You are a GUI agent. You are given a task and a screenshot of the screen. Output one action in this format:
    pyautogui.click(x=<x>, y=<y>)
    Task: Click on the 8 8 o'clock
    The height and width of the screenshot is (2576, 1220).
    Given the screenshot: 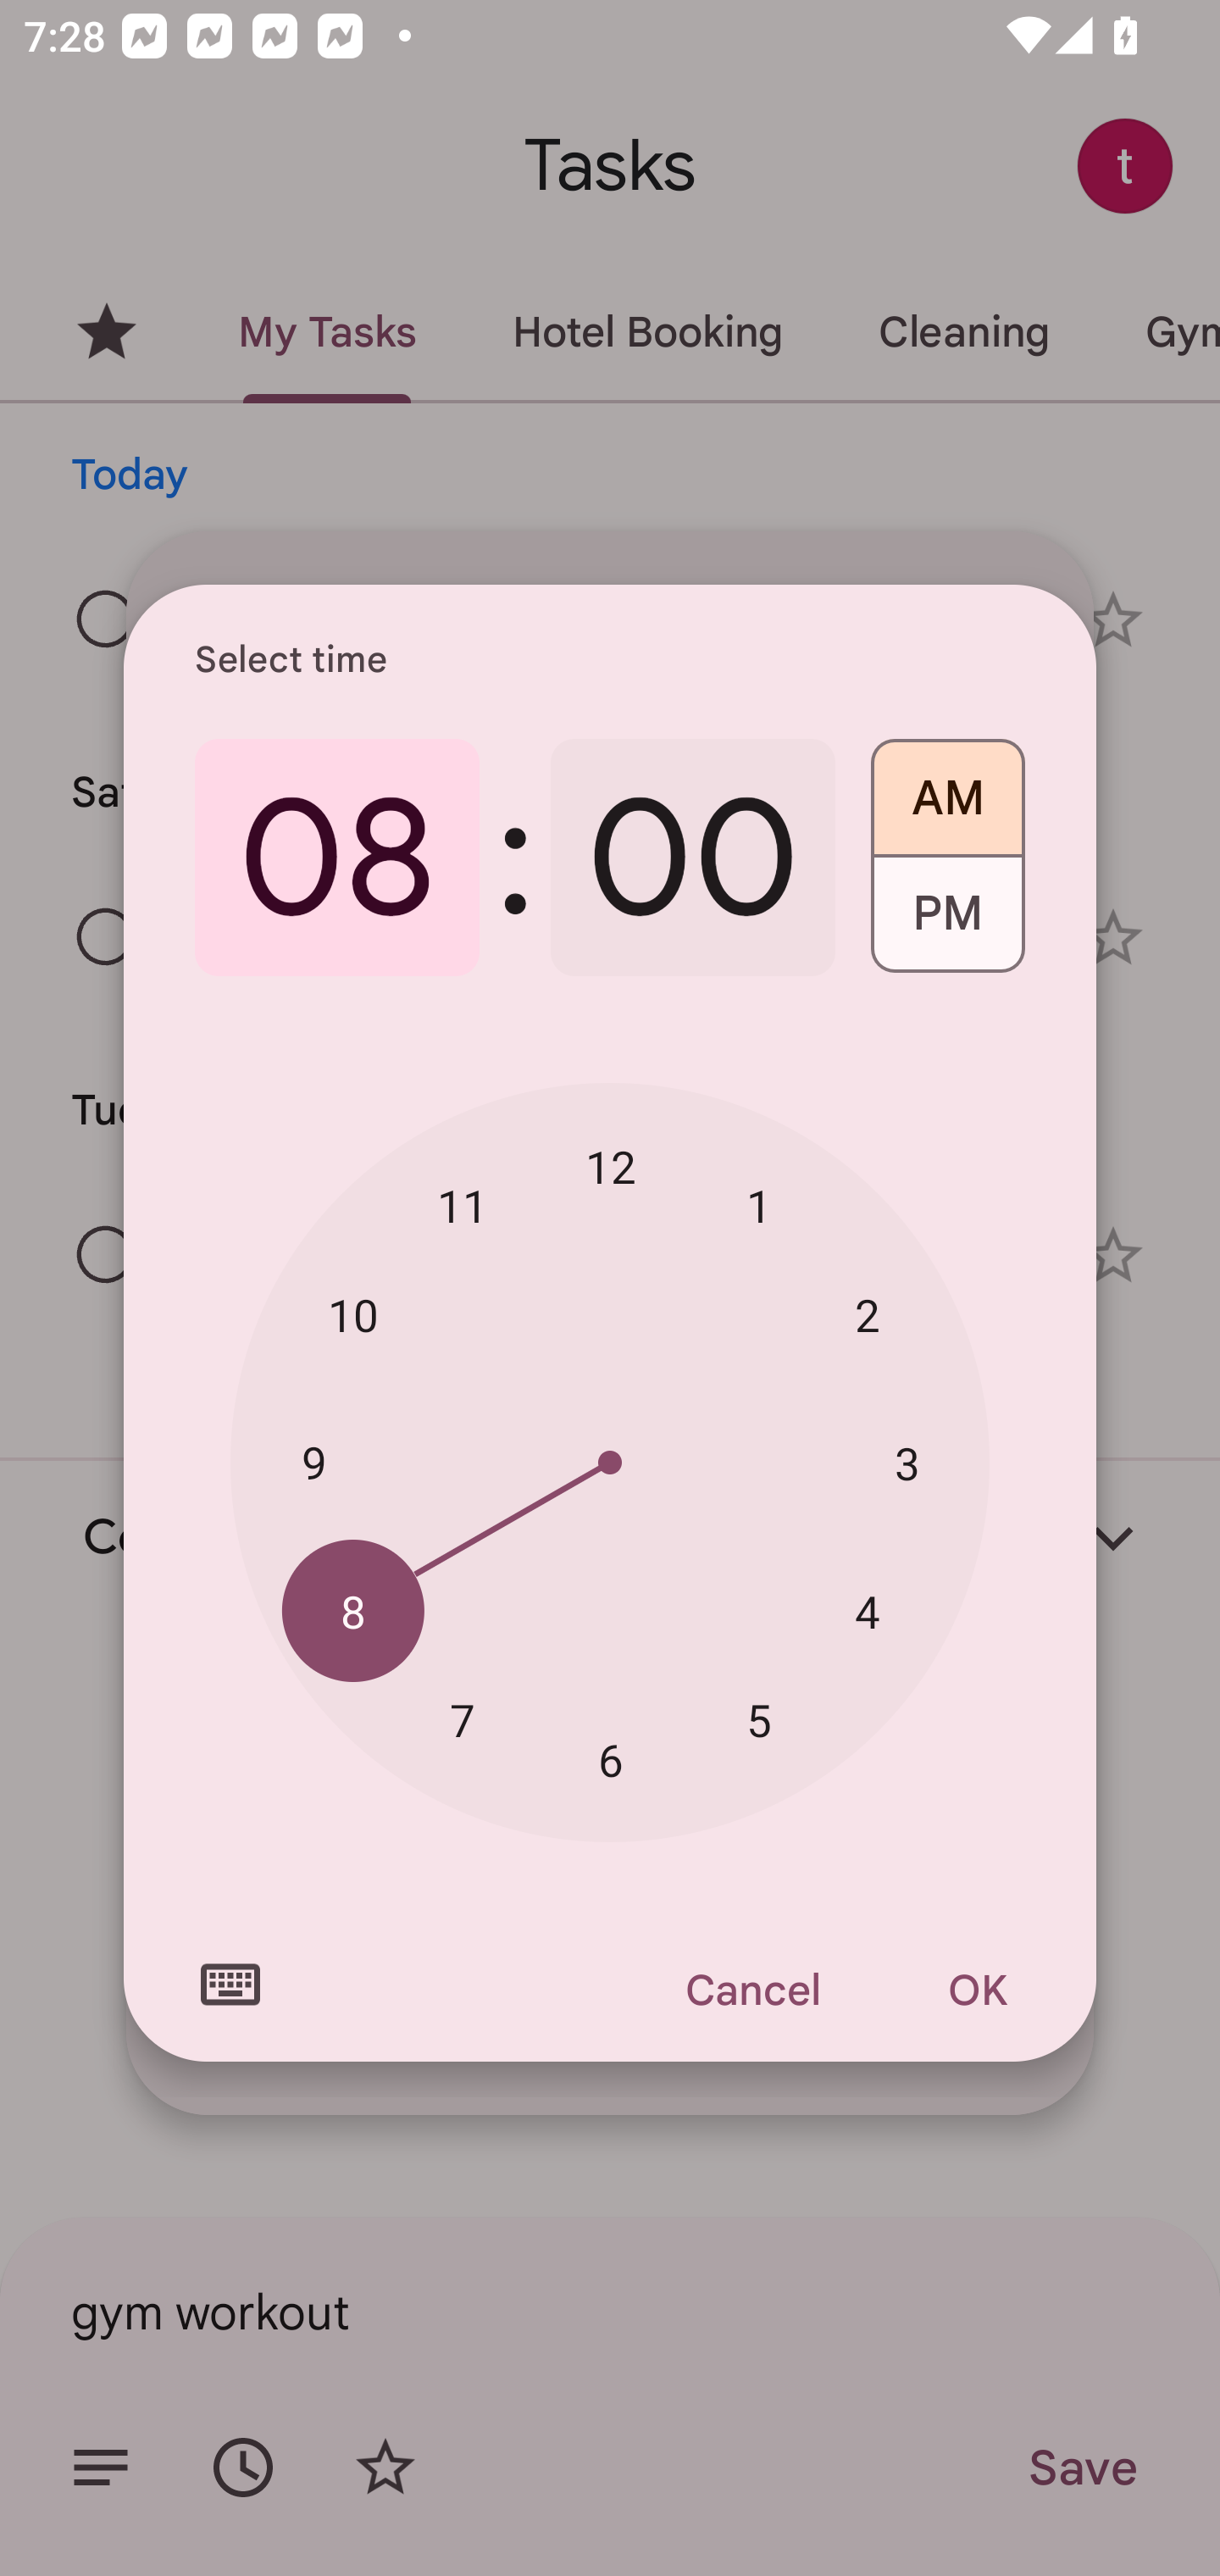 What is the action you would take?
    pyautogui.click(x=352, y=1611)
    